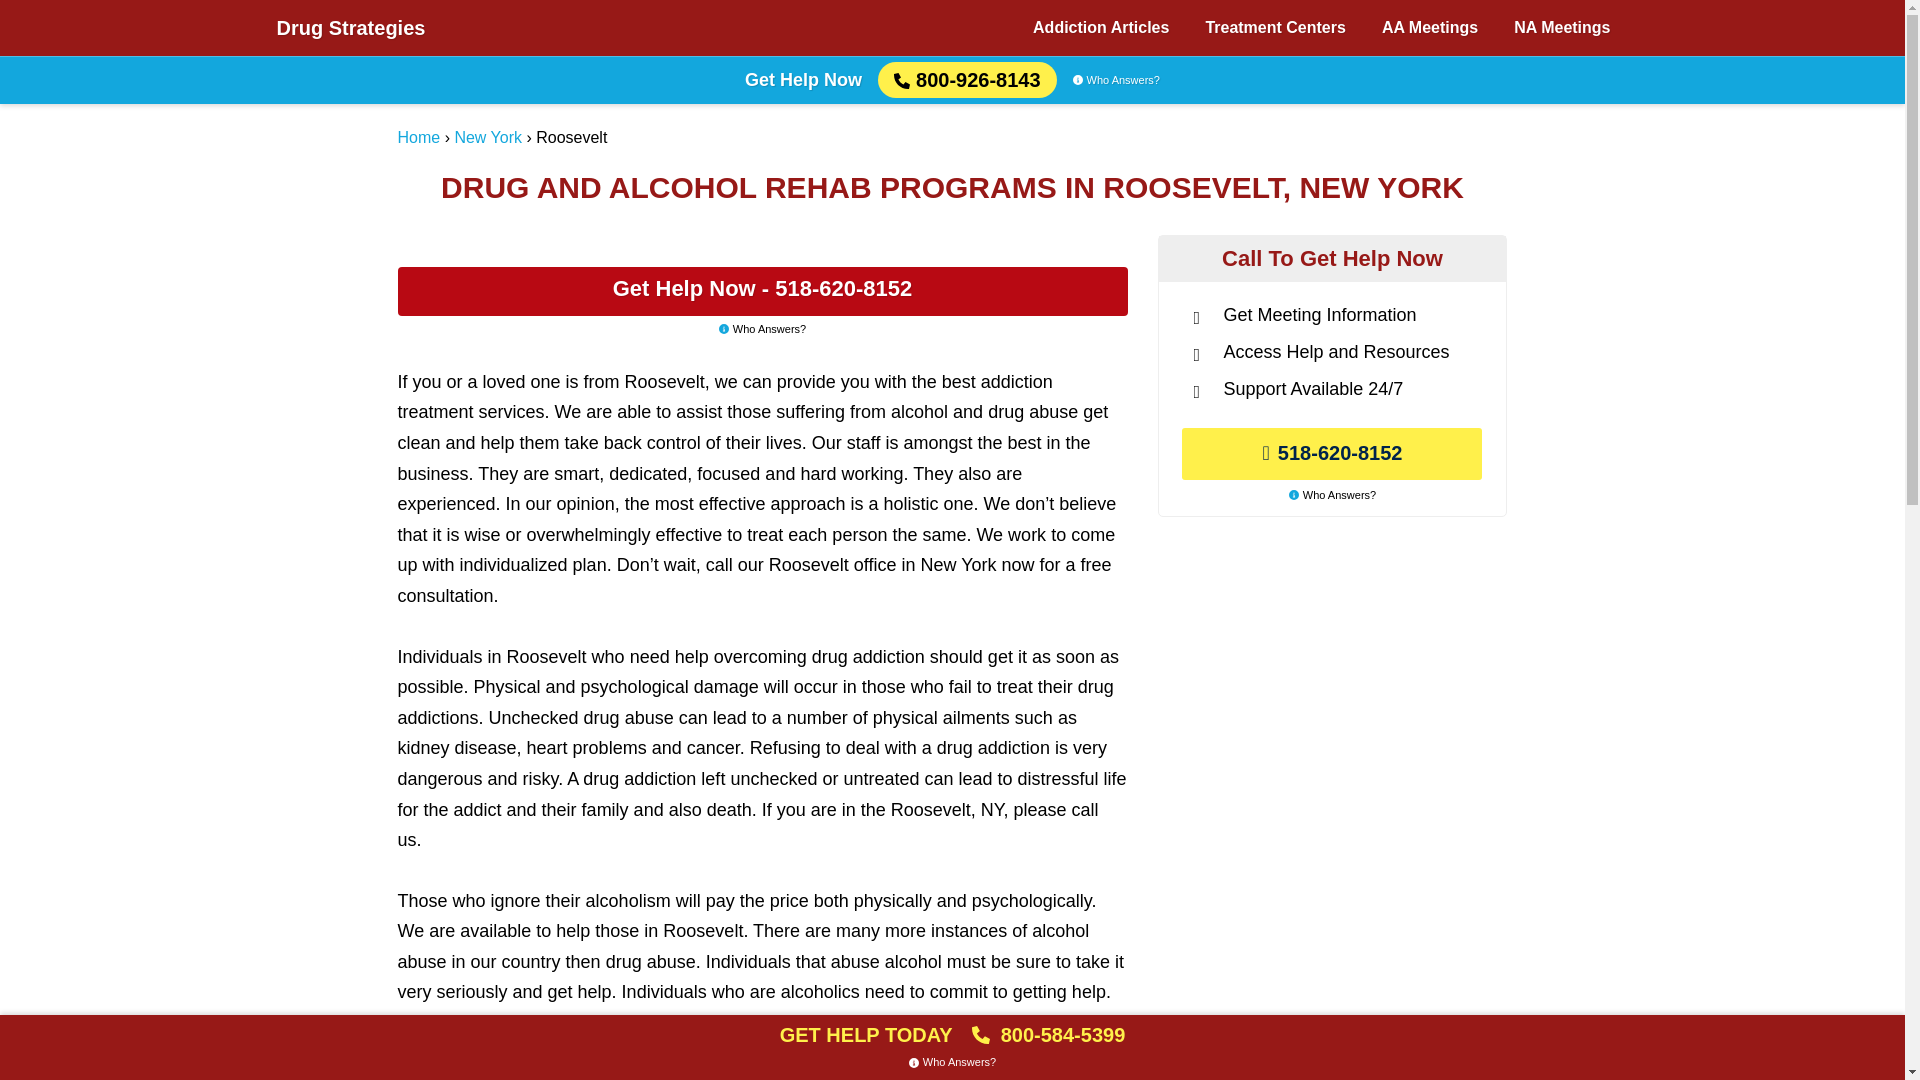  What do you see at coordinates (488, 136) in the screenshot?
I see `New York` at bounding box center [488, 136].